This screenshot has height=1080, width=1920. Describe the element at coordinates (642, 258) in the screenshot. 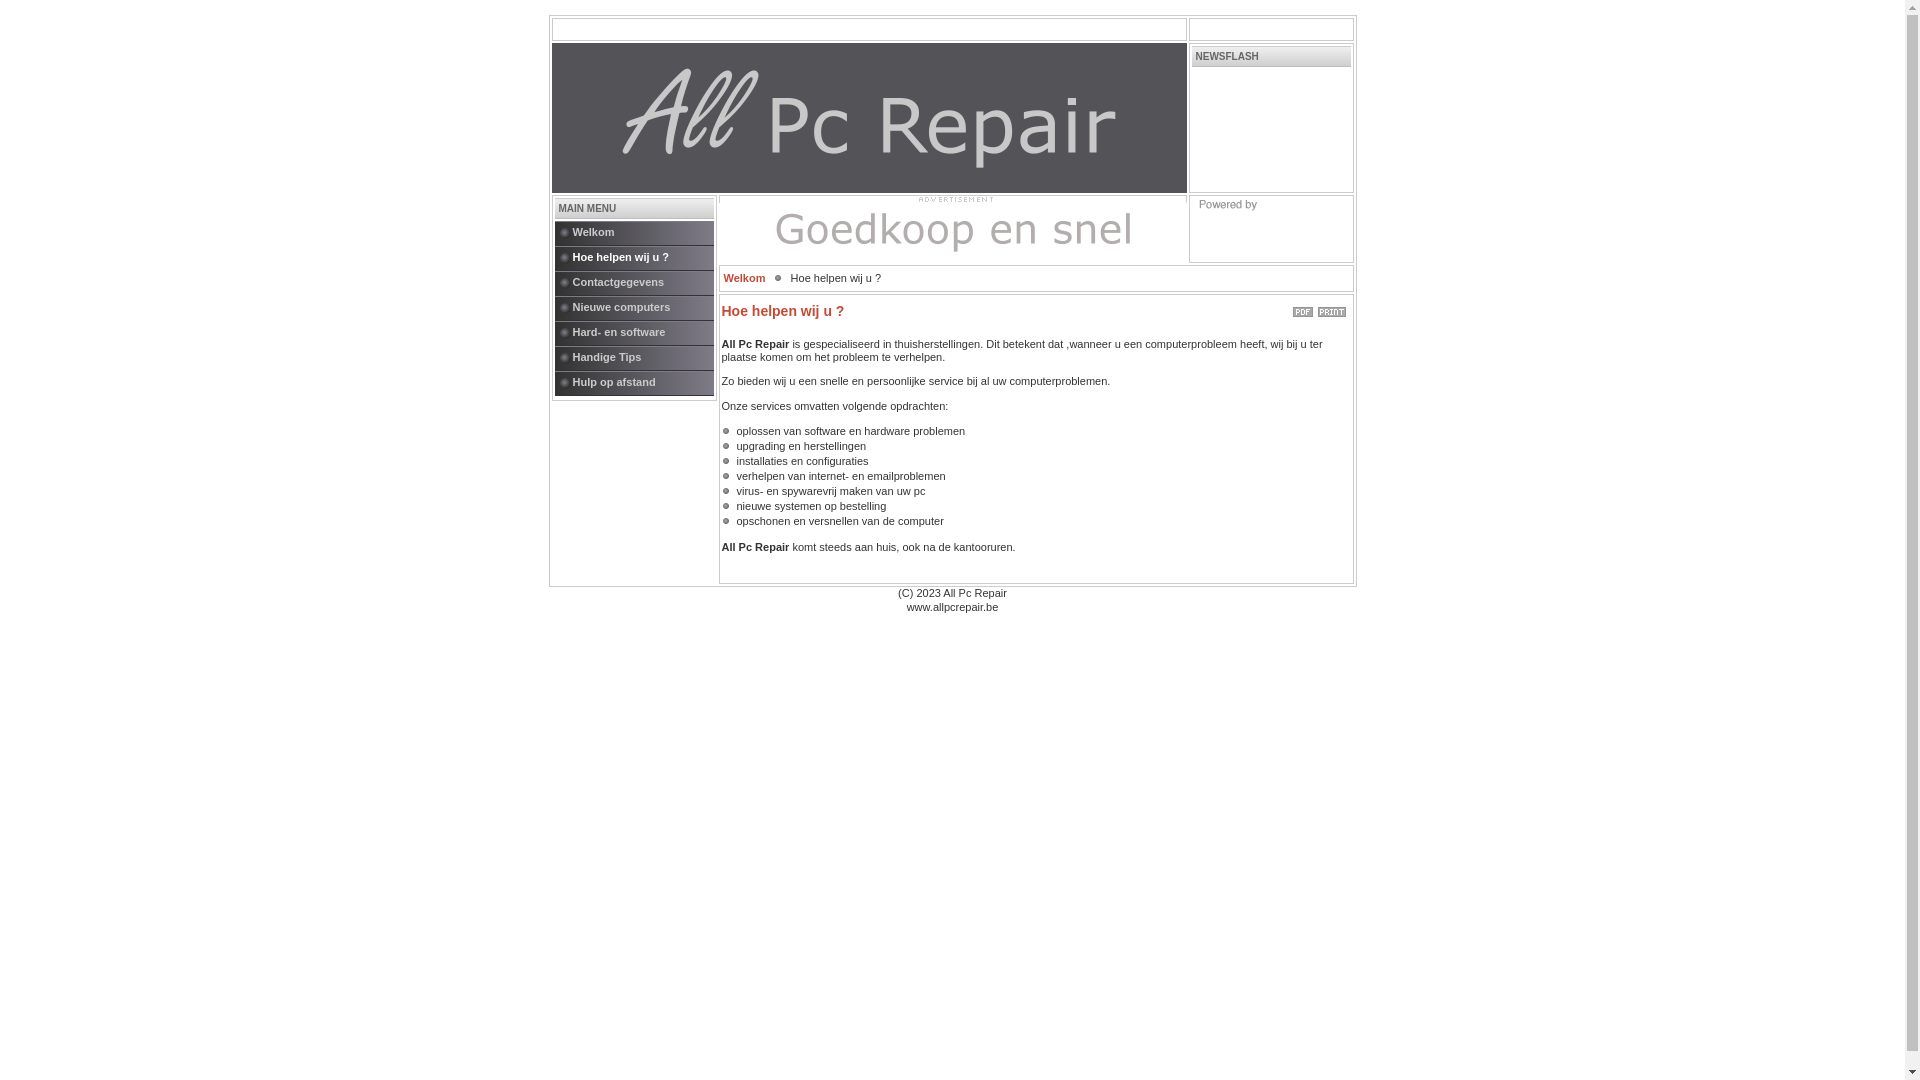

I see `Hoe helpen wij u ?` at that location.